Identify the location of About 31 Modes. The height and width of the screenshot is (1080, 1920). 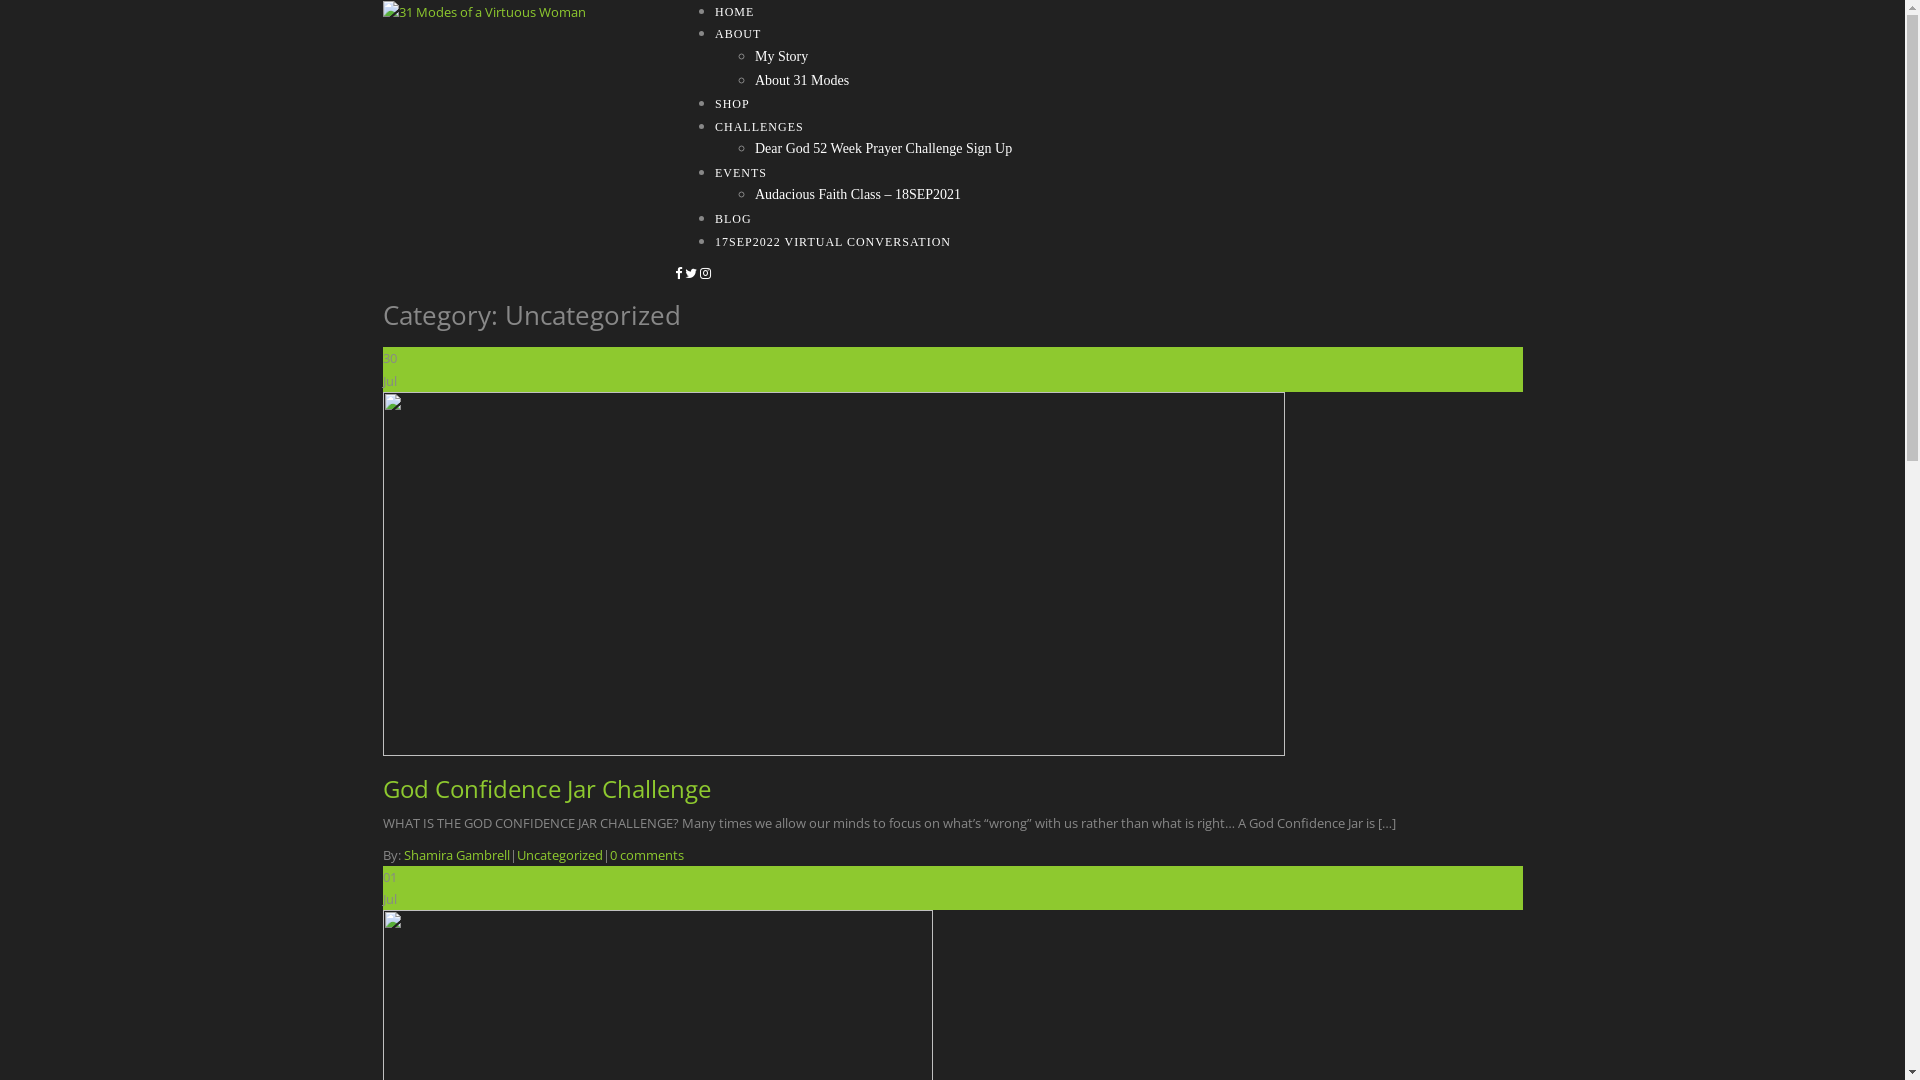
(802, 80).